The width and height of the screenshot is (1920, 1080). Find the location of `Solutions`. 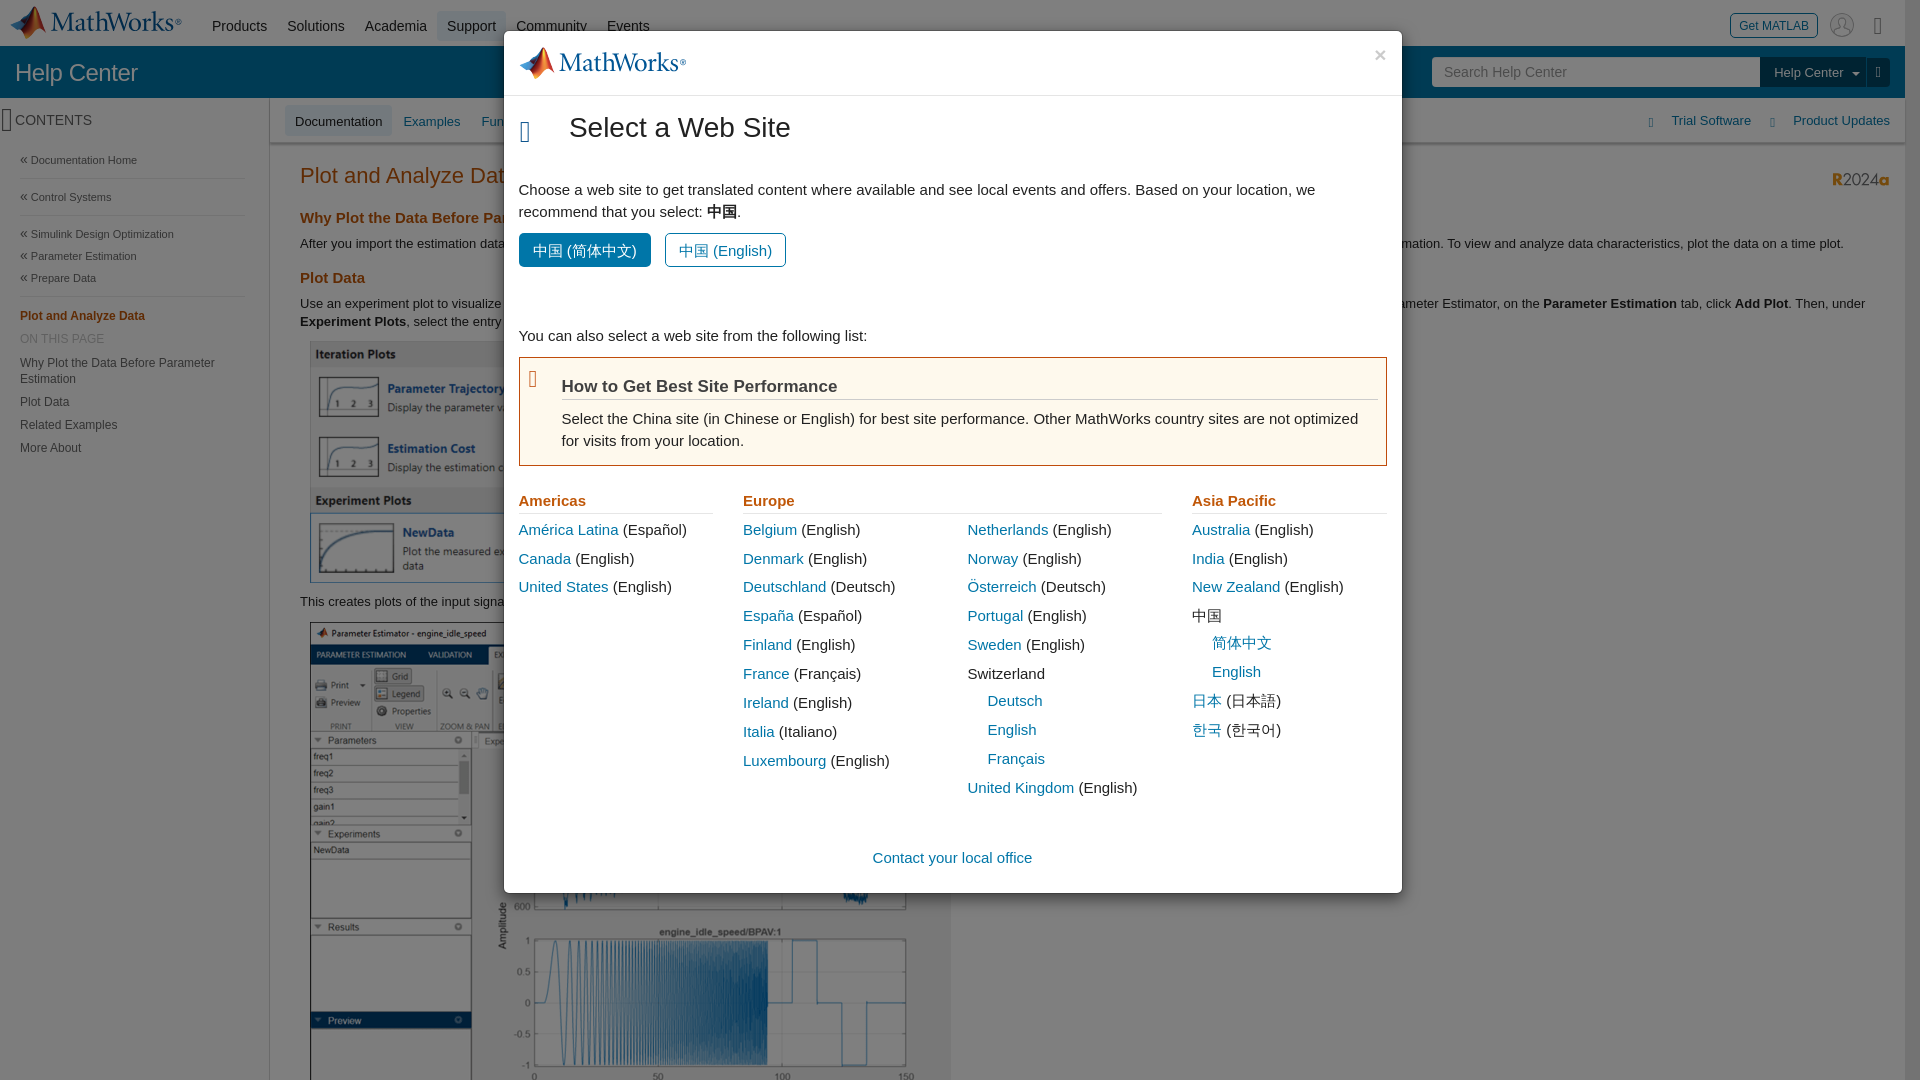

Solutions is located at coordinates (316, 26).